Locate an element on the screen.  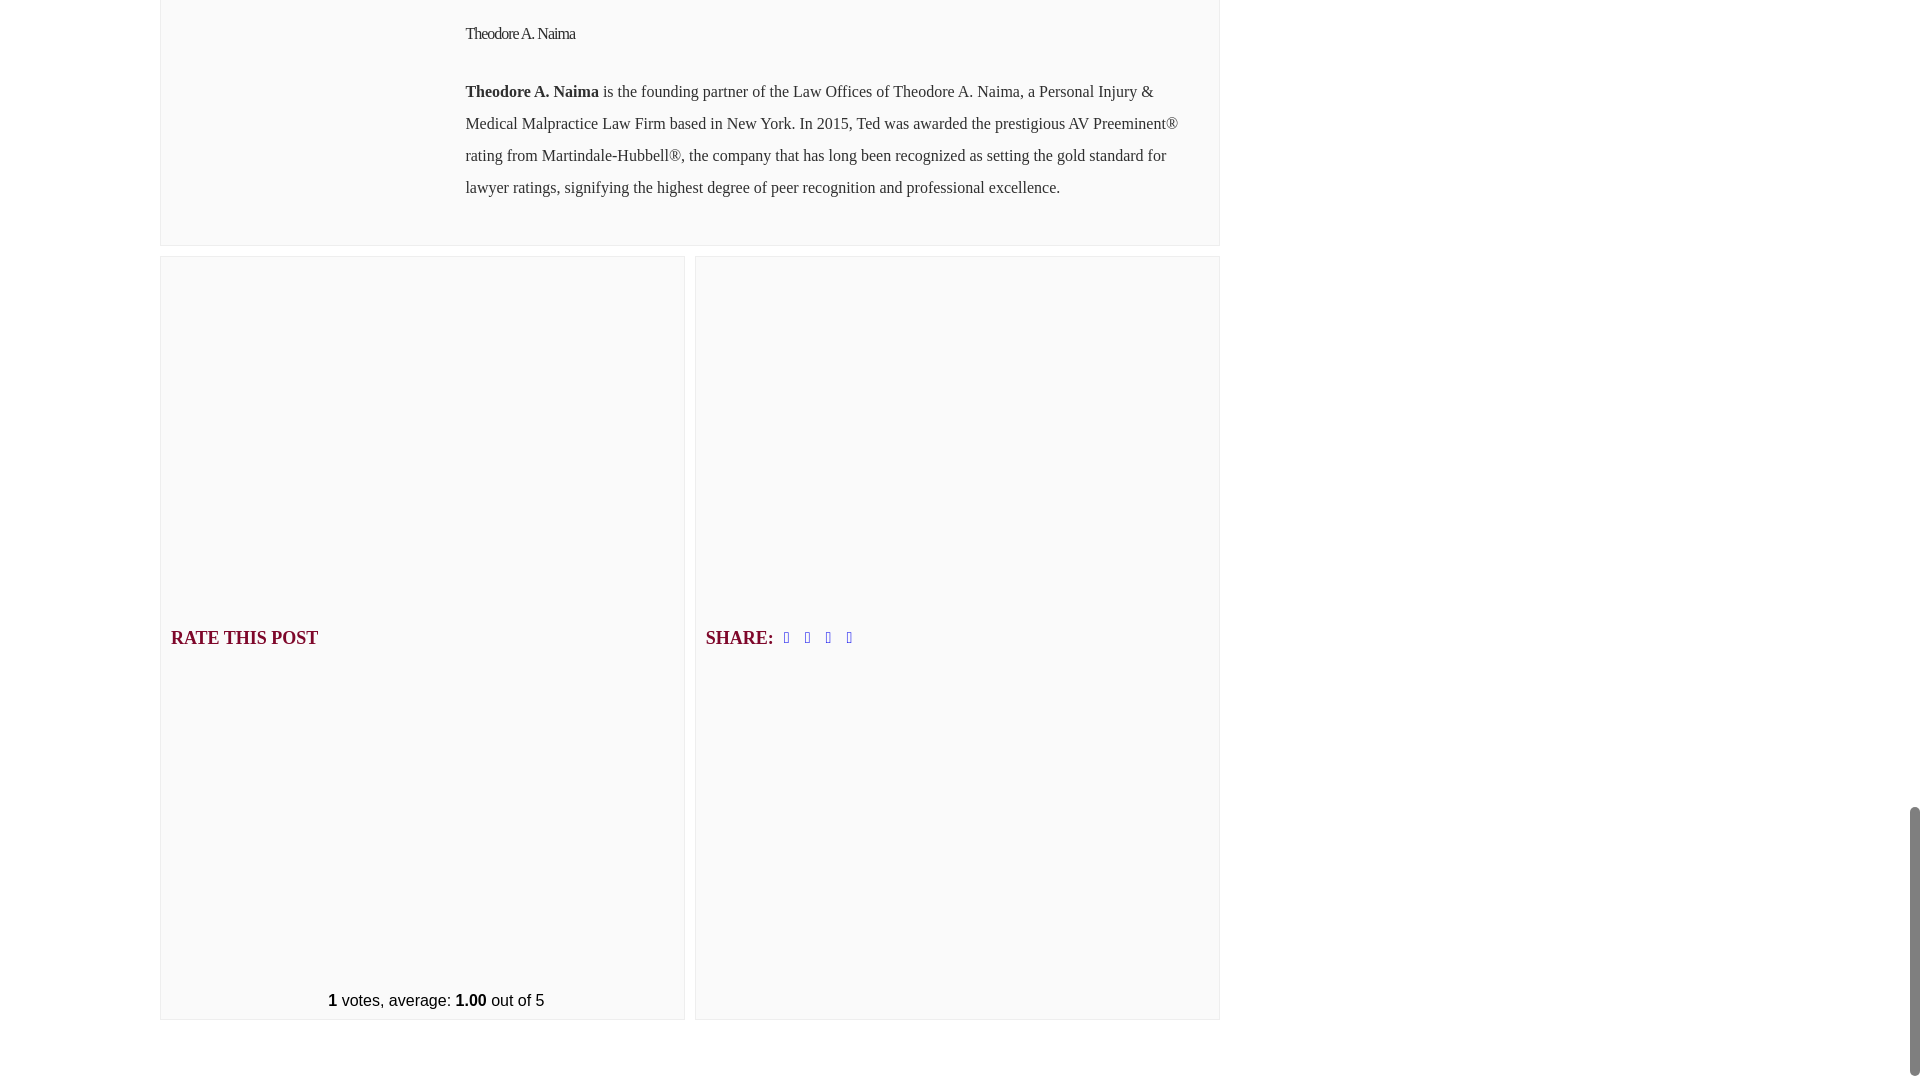
2 Stars is located at coordinates (434, 483).